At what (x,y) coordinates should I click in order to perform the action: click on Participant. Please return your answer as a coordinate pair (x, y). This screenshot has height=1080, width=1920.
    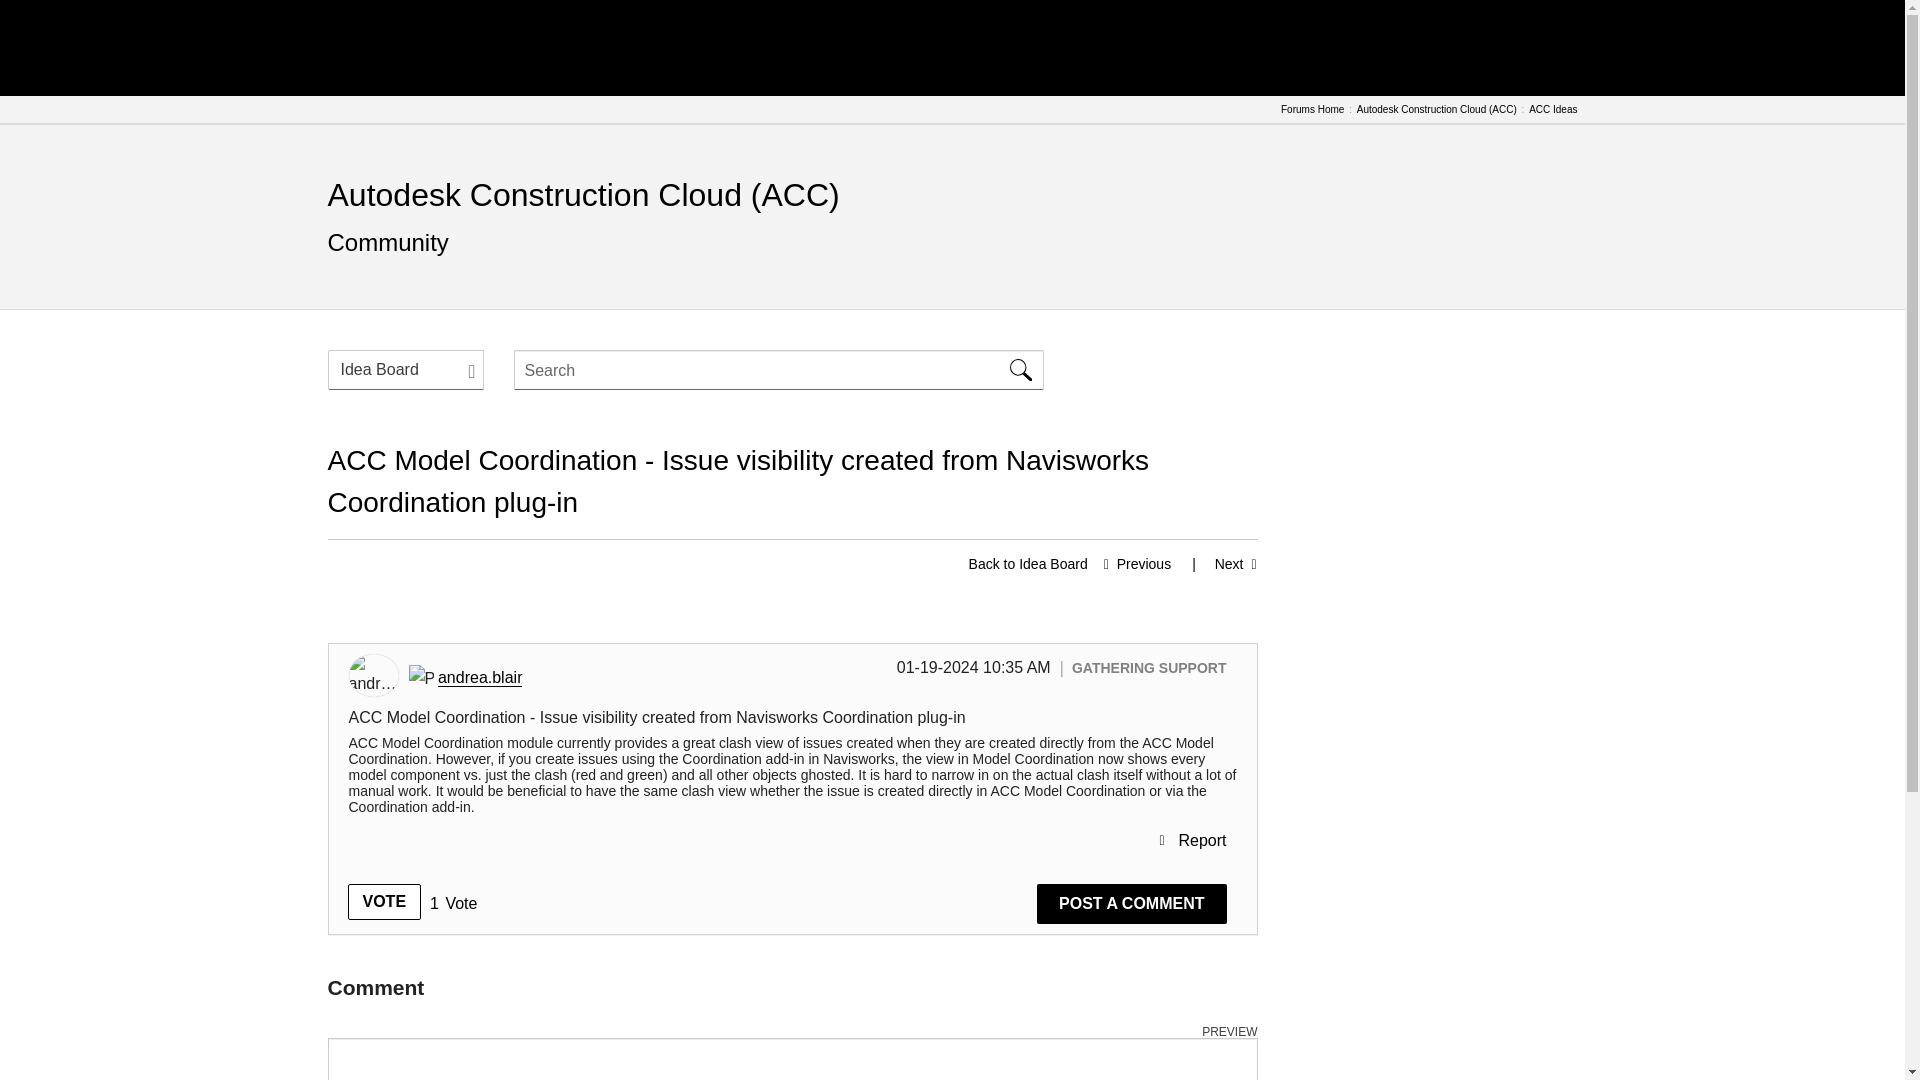
    Looking at the image, I should click on (420, 678).